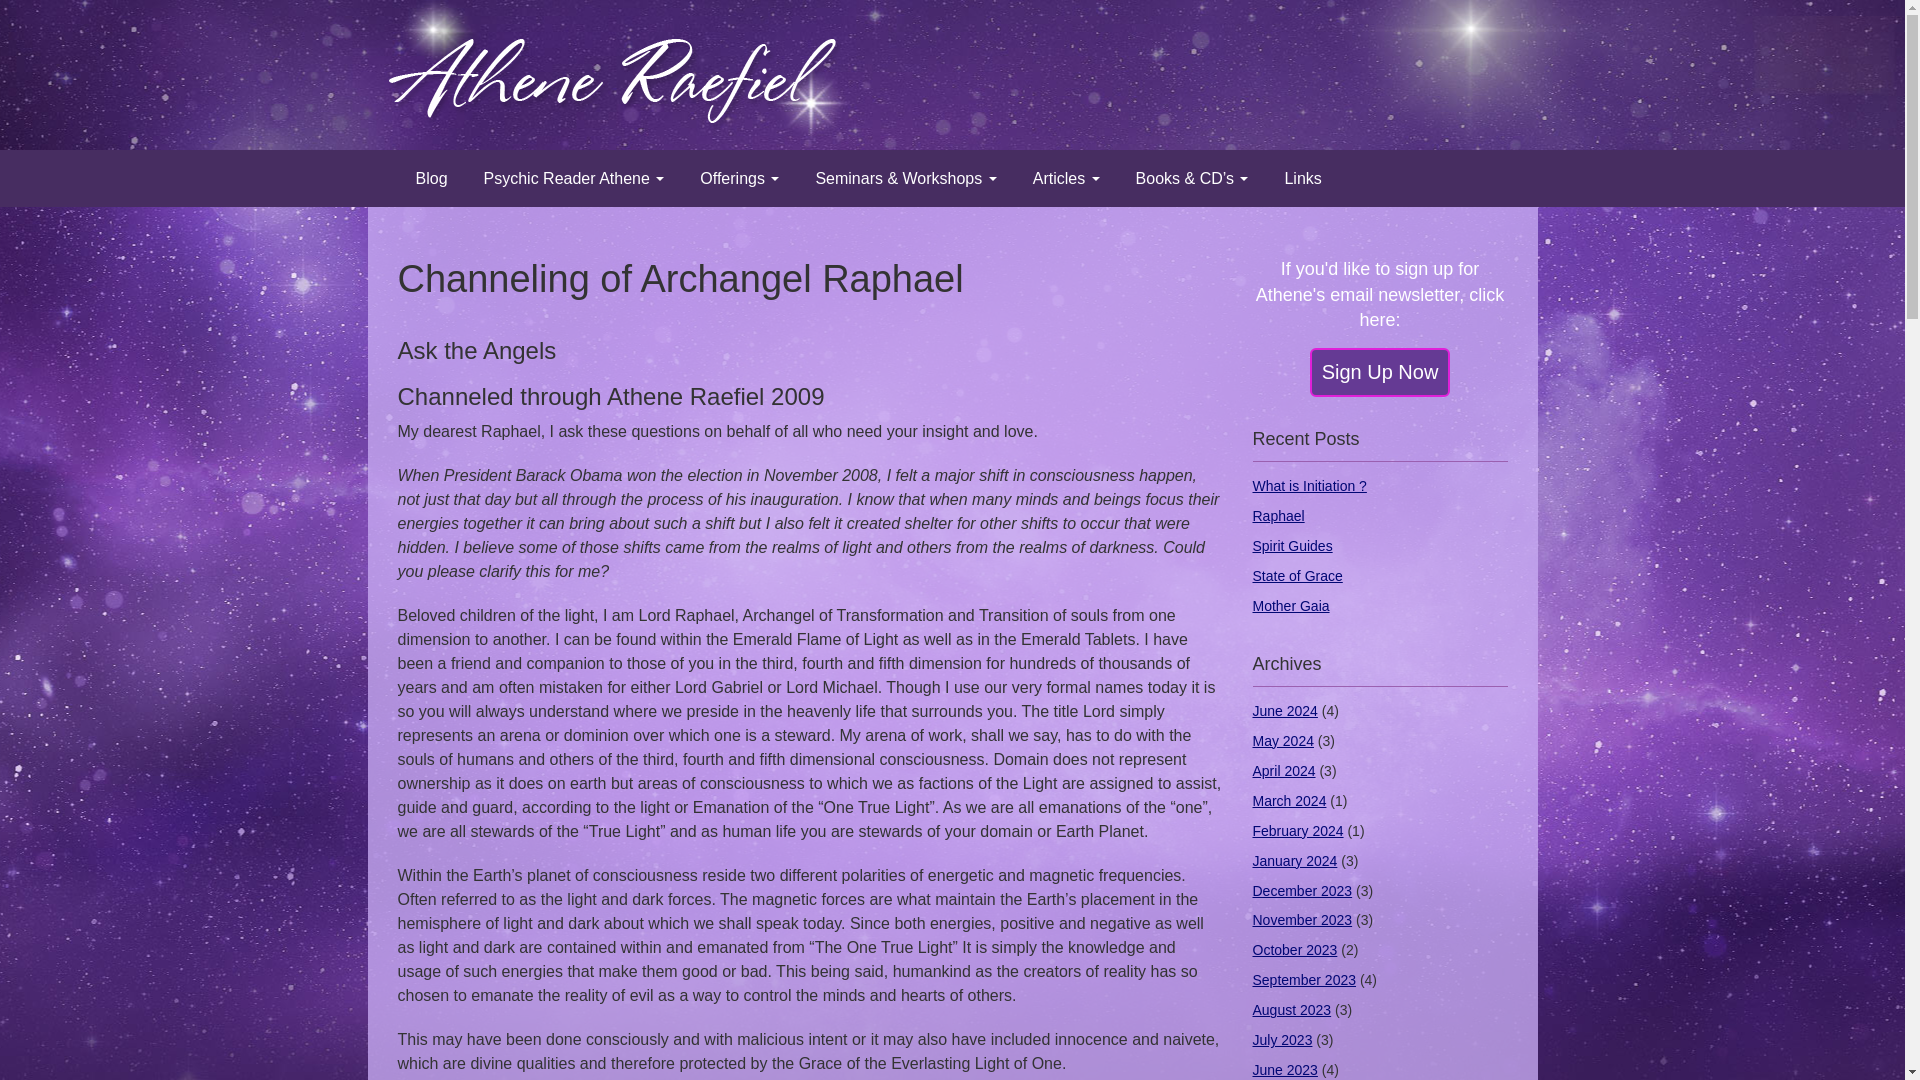 Image resolution: width=1920 pixels, height=1080 pixels. Describe the element at coordinates (432, 178) in the screenshot. I see `Blog` at that location.